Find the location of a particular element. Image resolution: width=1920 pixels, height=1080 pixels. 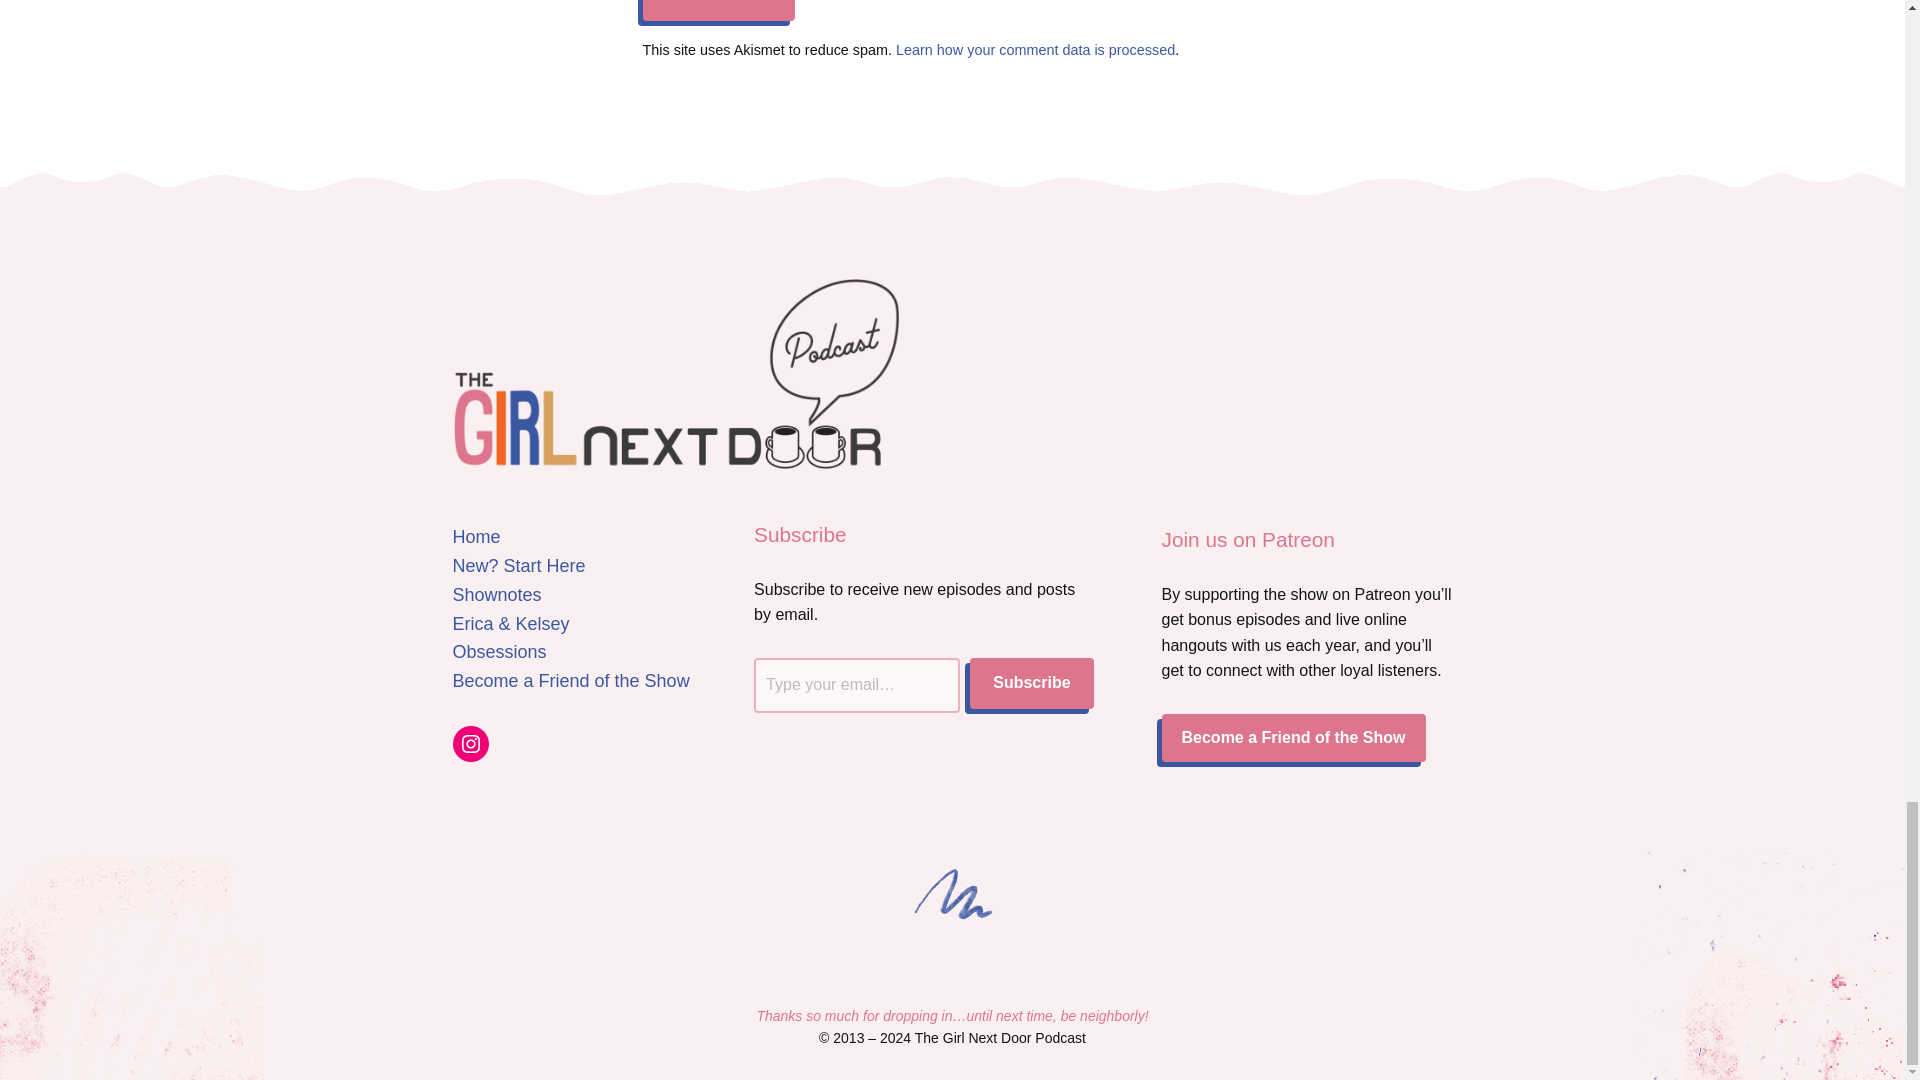

Home is located at coordinates (475, 536).